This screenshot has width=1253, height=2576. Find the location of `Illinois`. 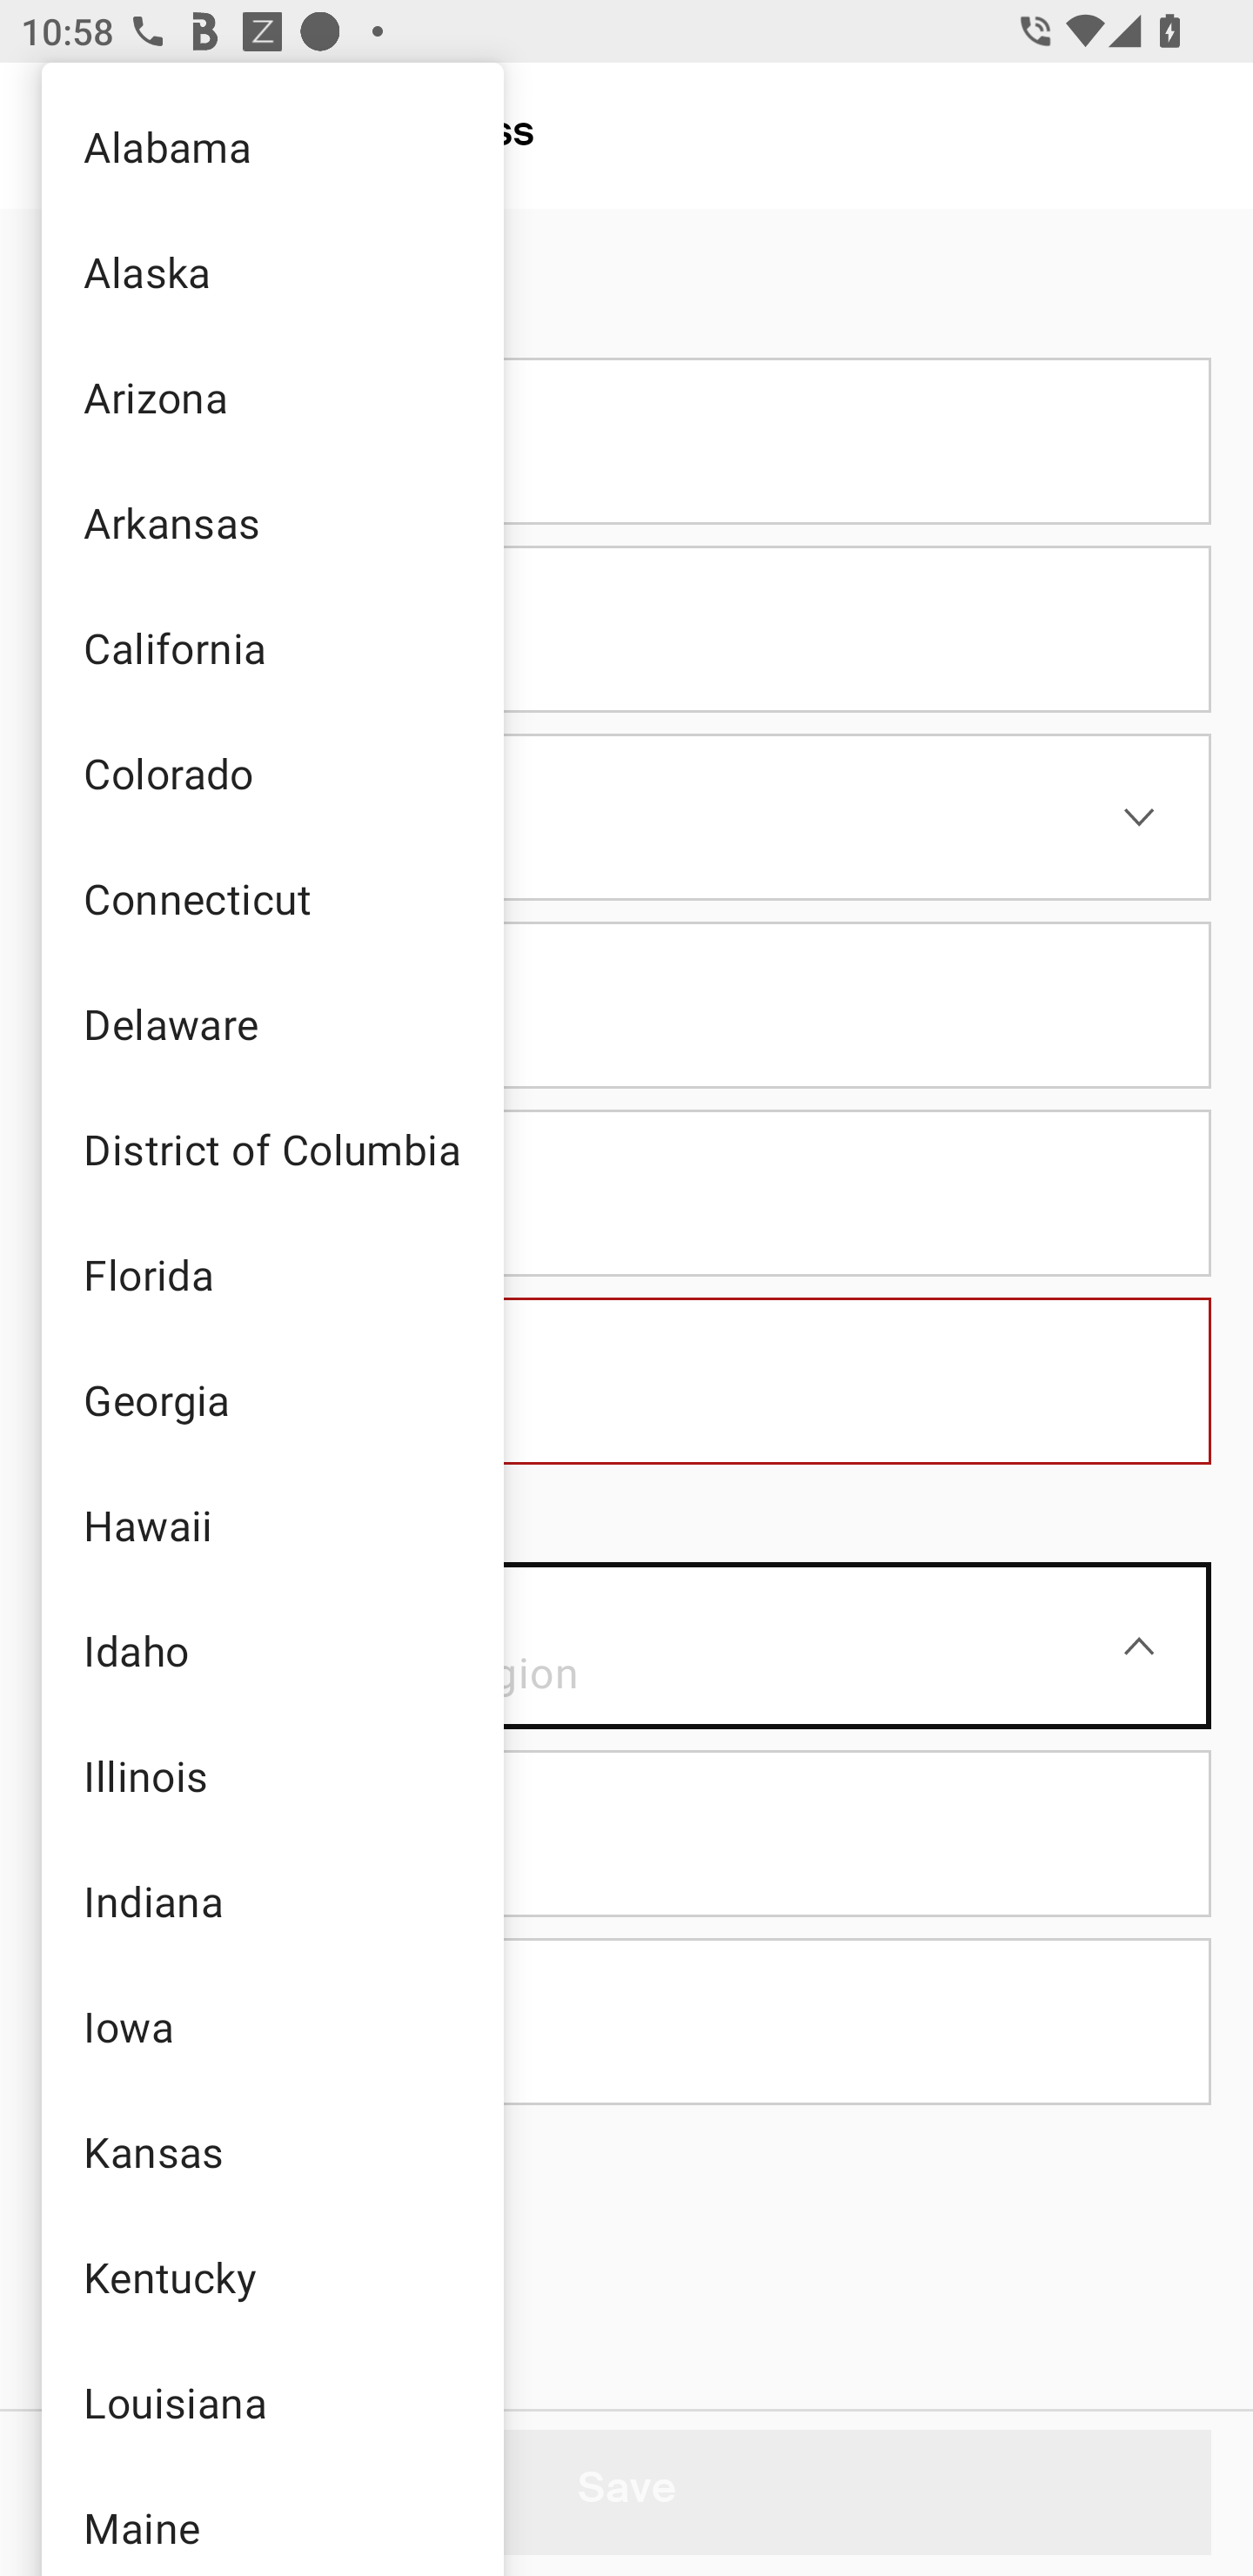

Illinois is located at coordinates (271, 1775).